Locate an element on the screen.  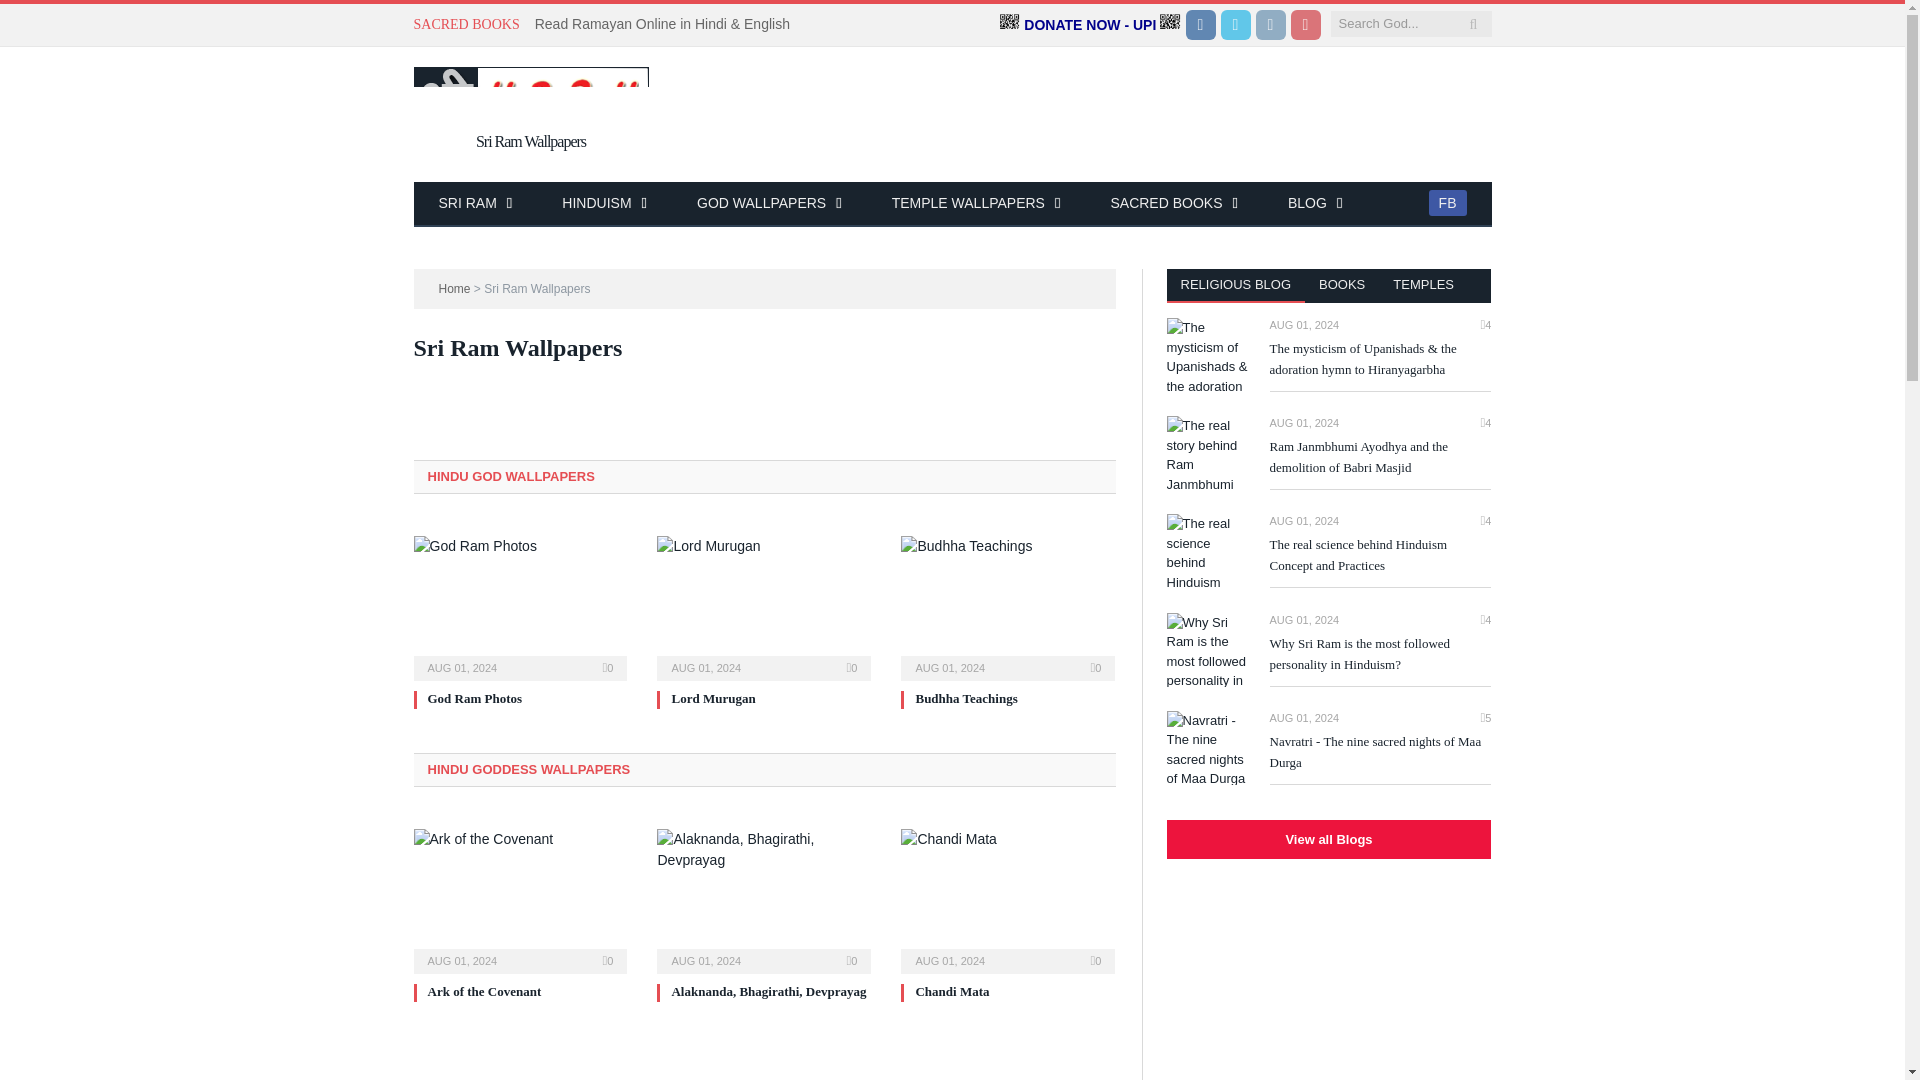
DONATE NOW - UPI is located at coordinates (1090, 25).